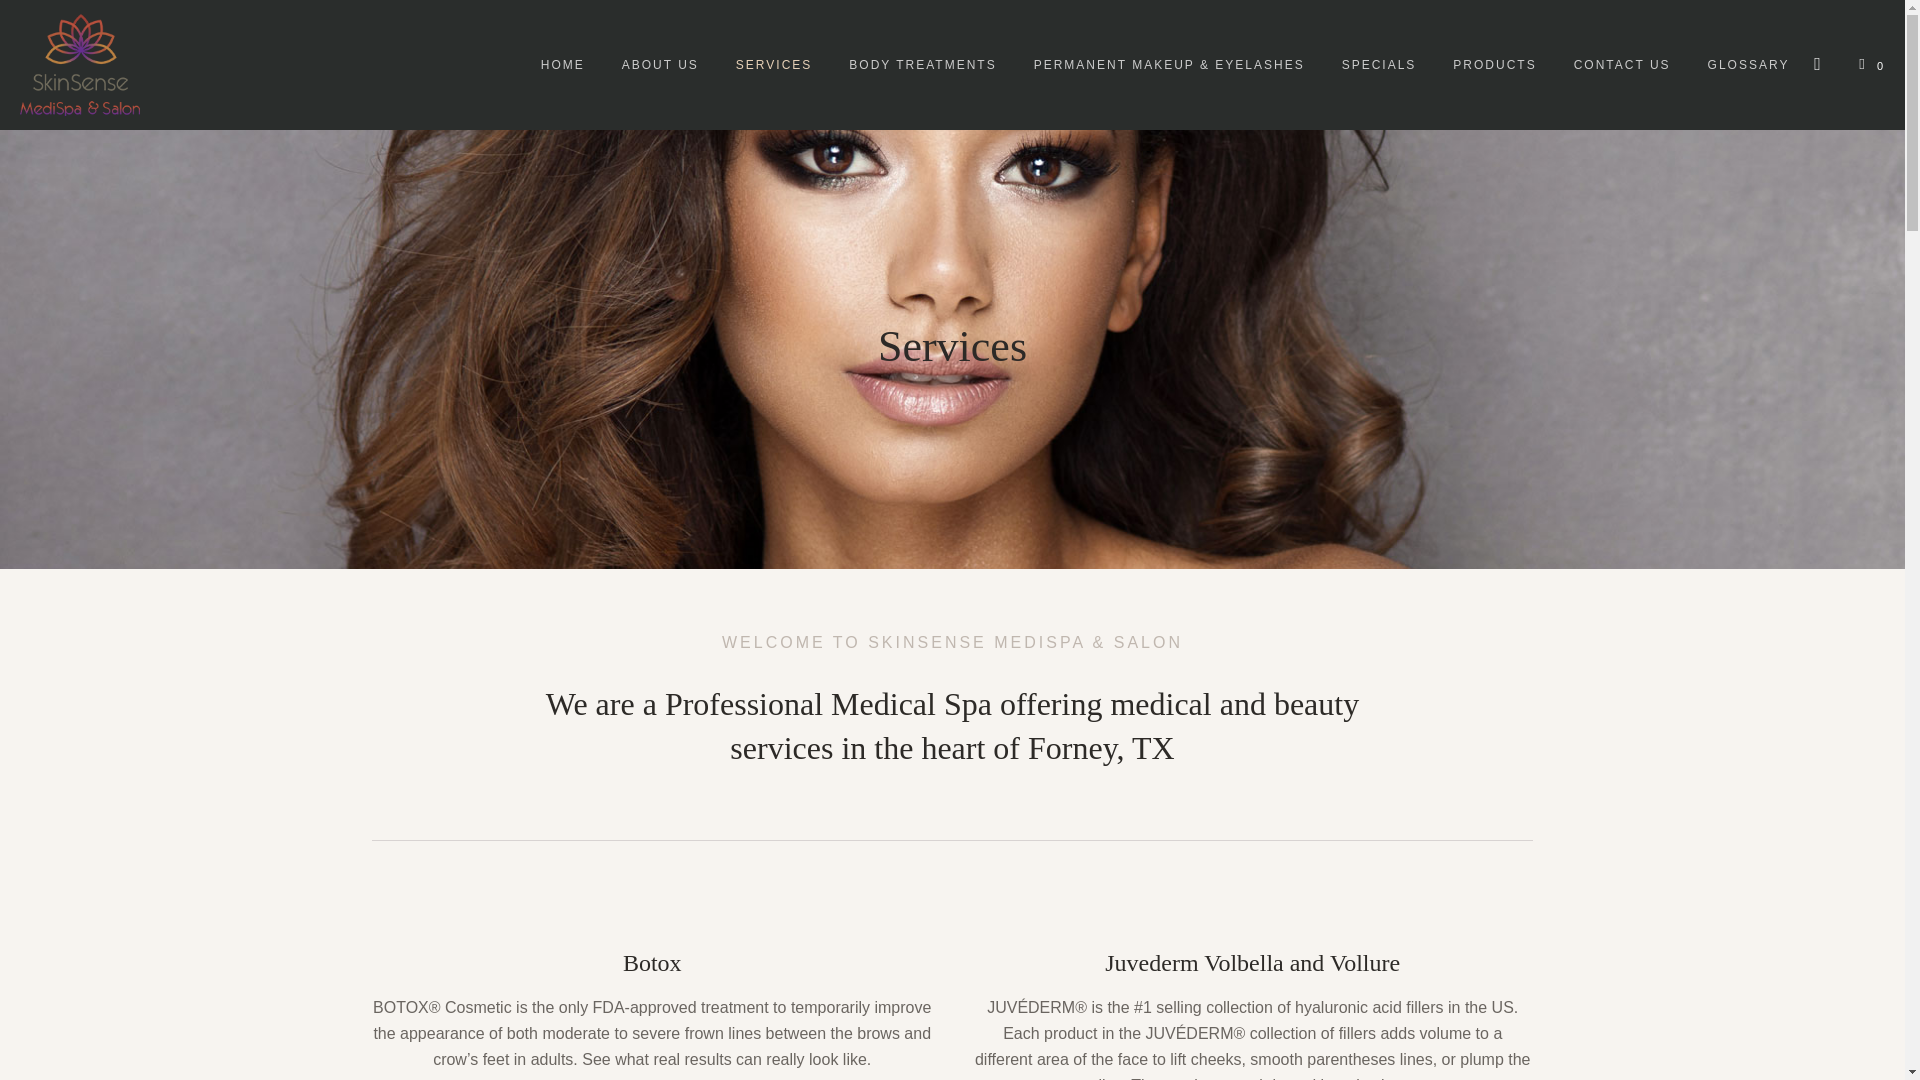  What do you see at coordinates (1494, 65) in the screenshot?
I see `PRODUCTS` at bounding box center [1494, 65].